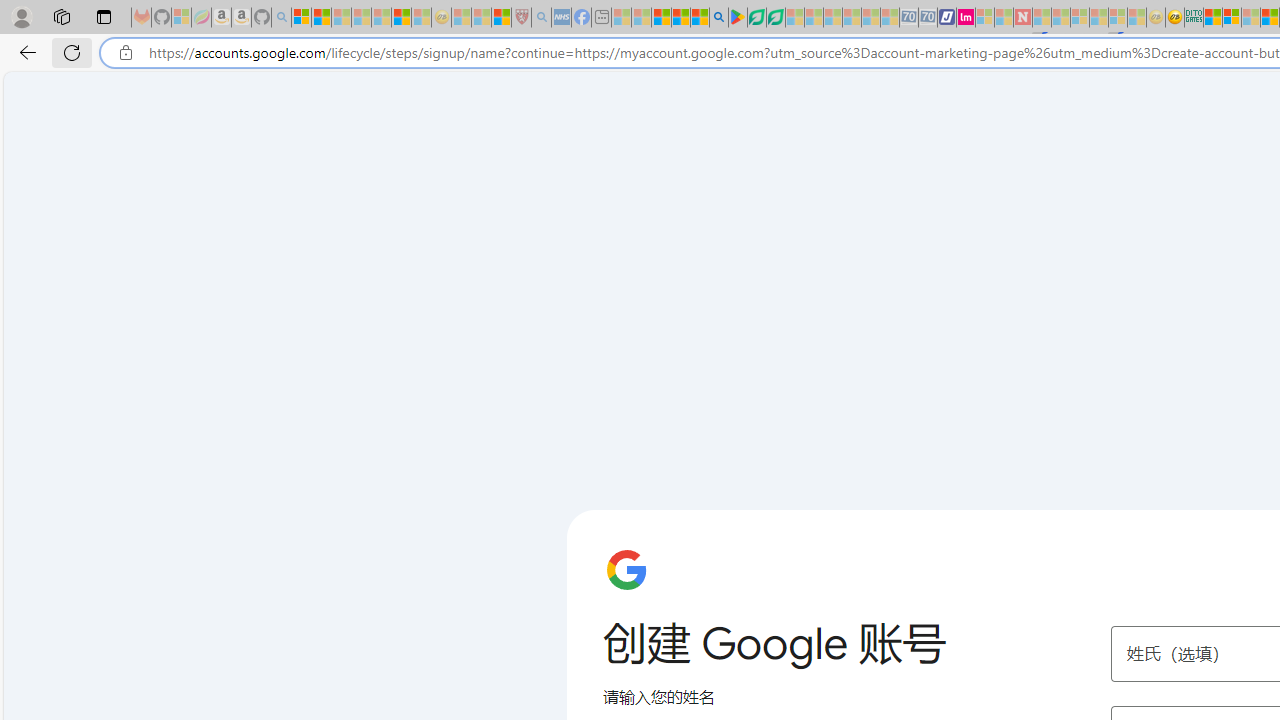 This screenshot has width=1280, height=720. Describe the element at coordinates (1194, 18) in the screenshot. I see `DITOGAMES AG Imprint` at that location.